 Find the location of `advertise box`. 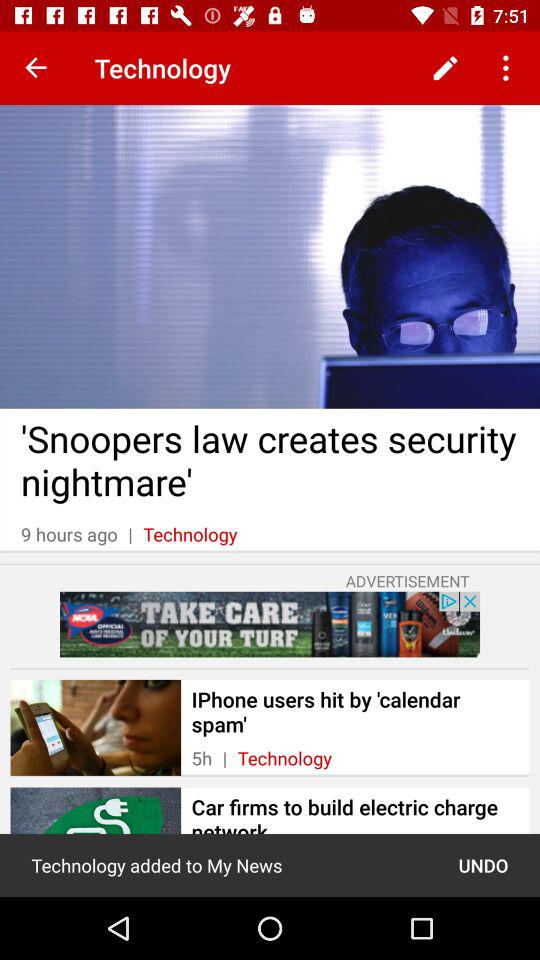

advertise box is located at coordinates (270, 624).